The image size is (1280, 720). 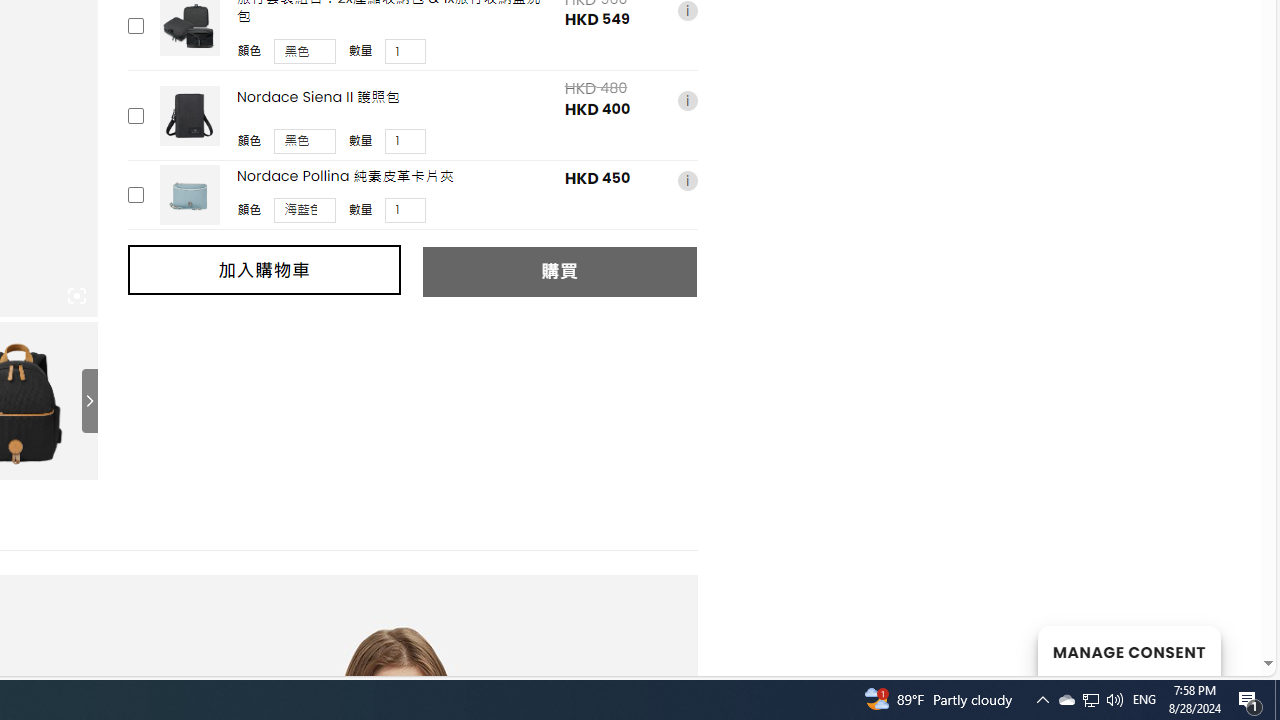 I want to click on MANAGE CONSENT, so click(x=1128, y=650).